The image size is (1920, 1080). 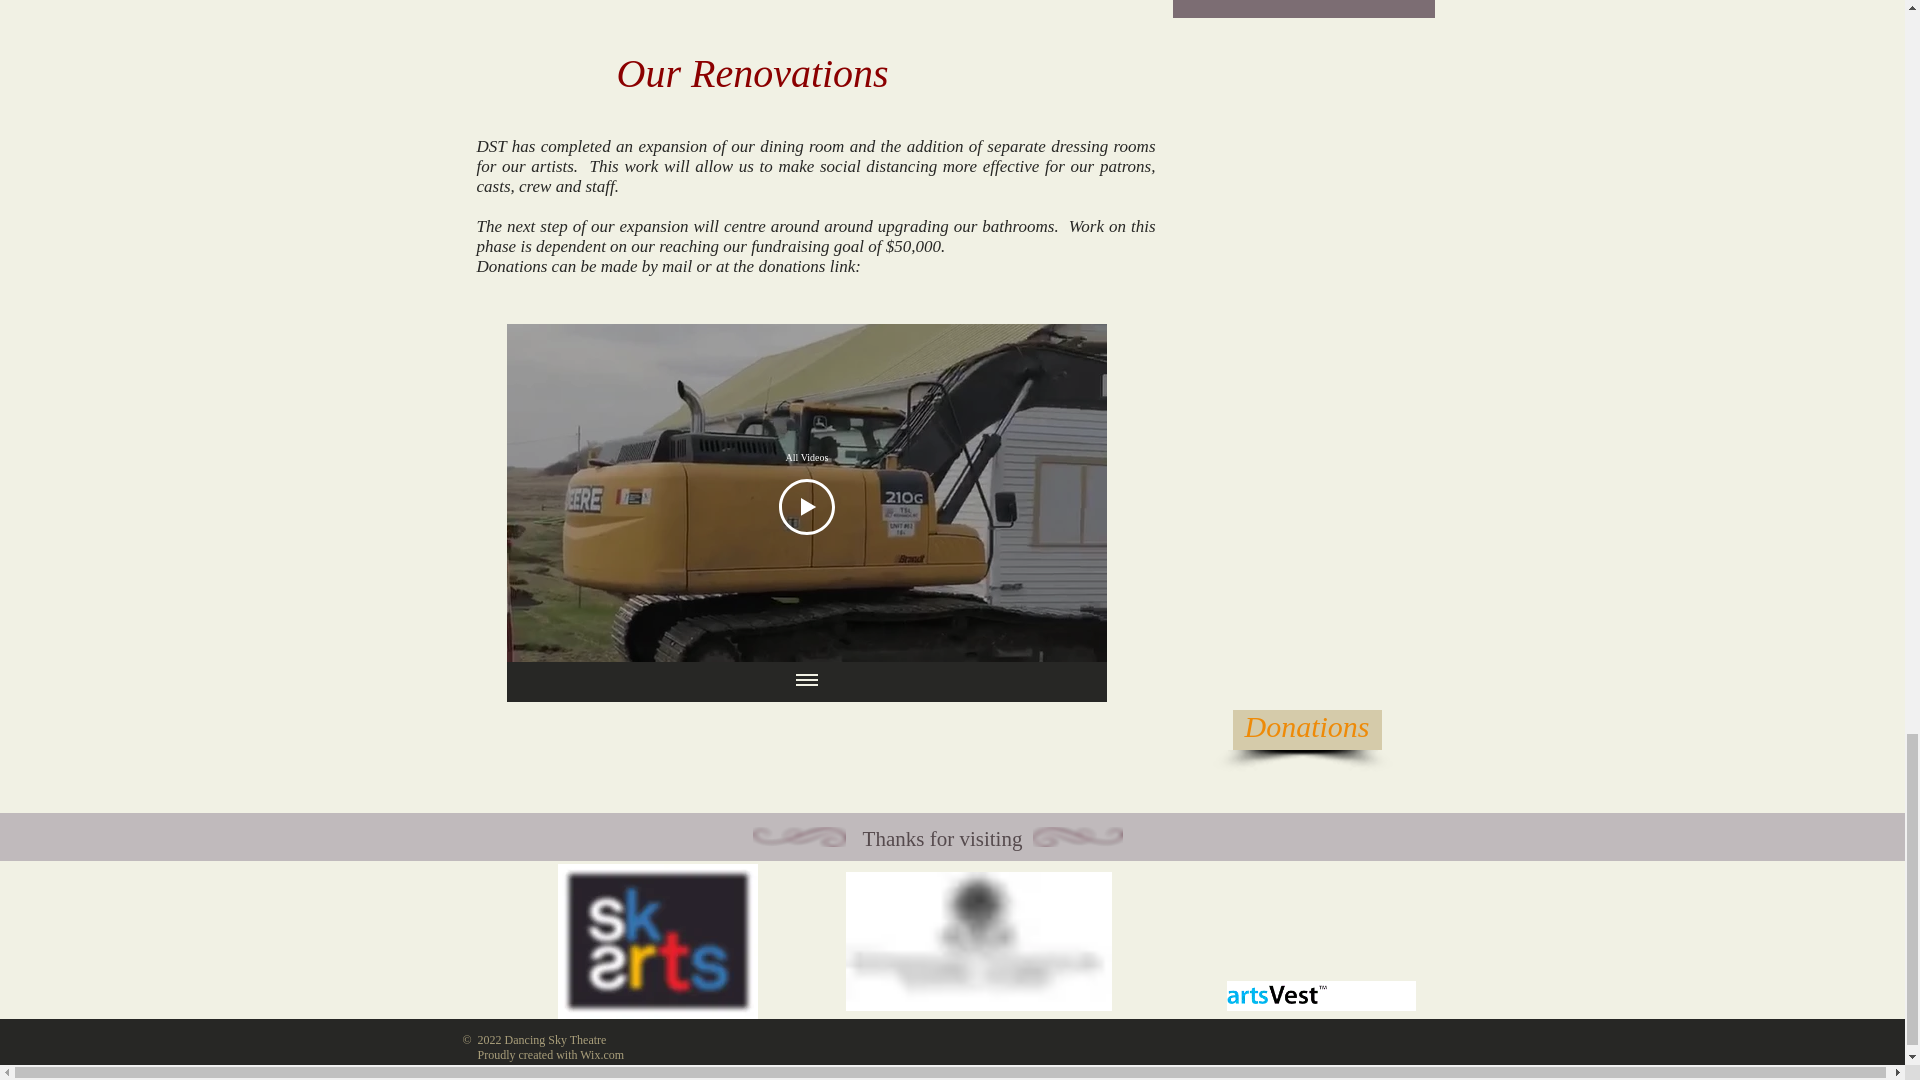 I want to click on All Videos, so click(x=806, y=458).